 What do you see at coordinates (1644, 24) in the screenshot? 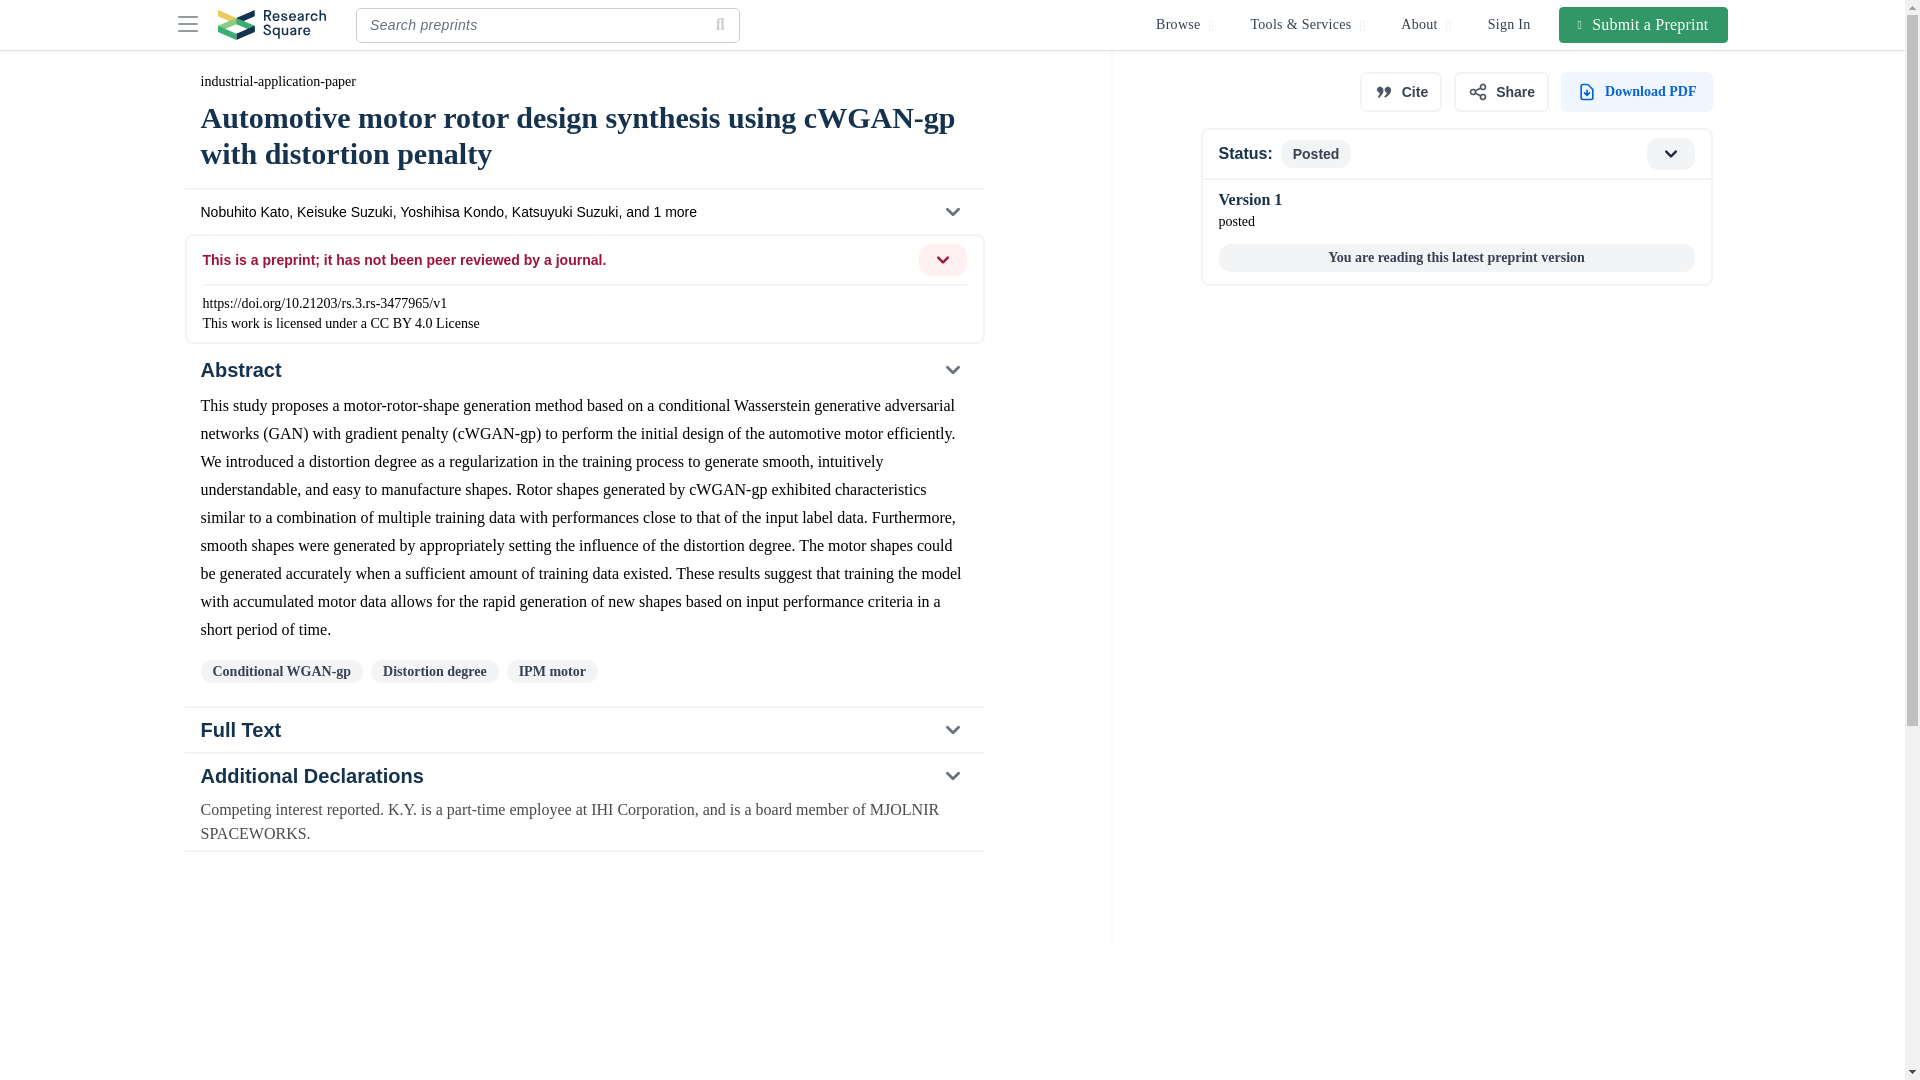
I see `Submit a Preprint` at bounding box center [1644, 24].